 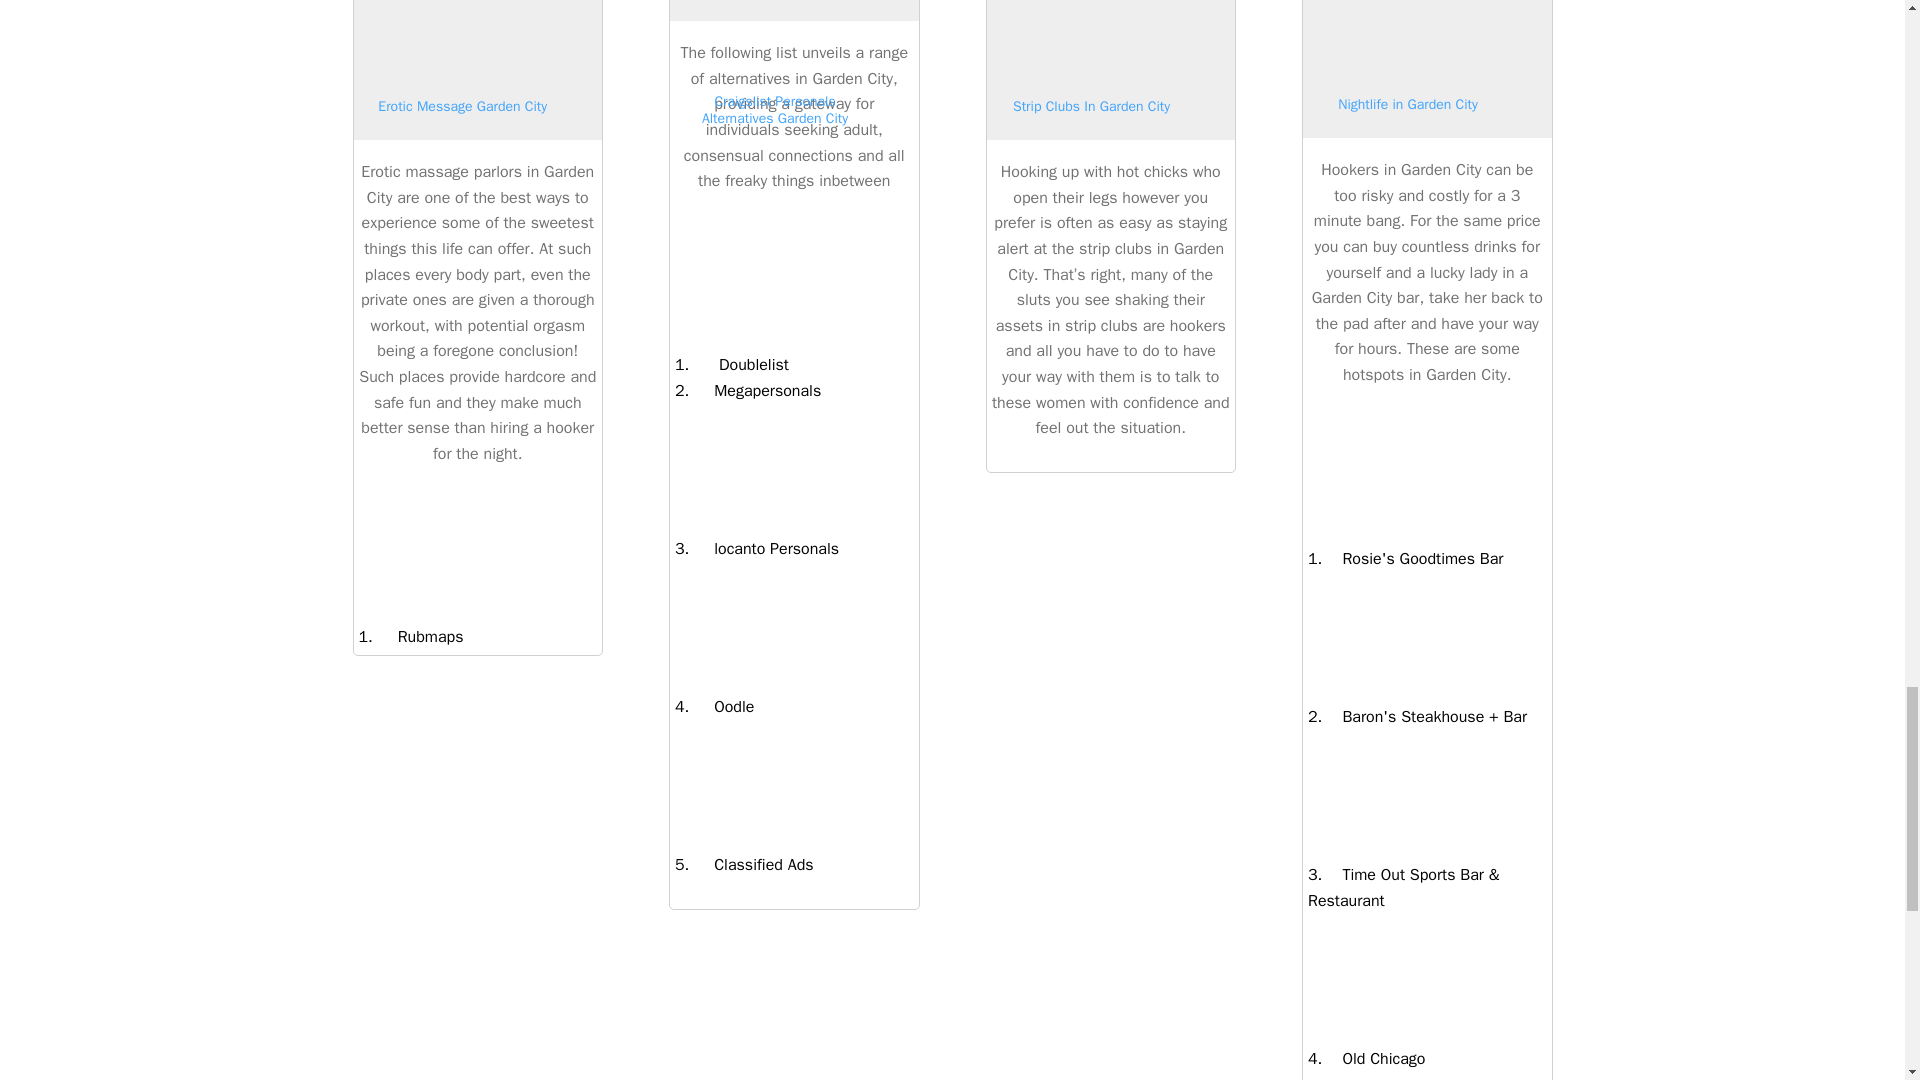 I want to click on Megapersonals, so click(x=755, y=390).